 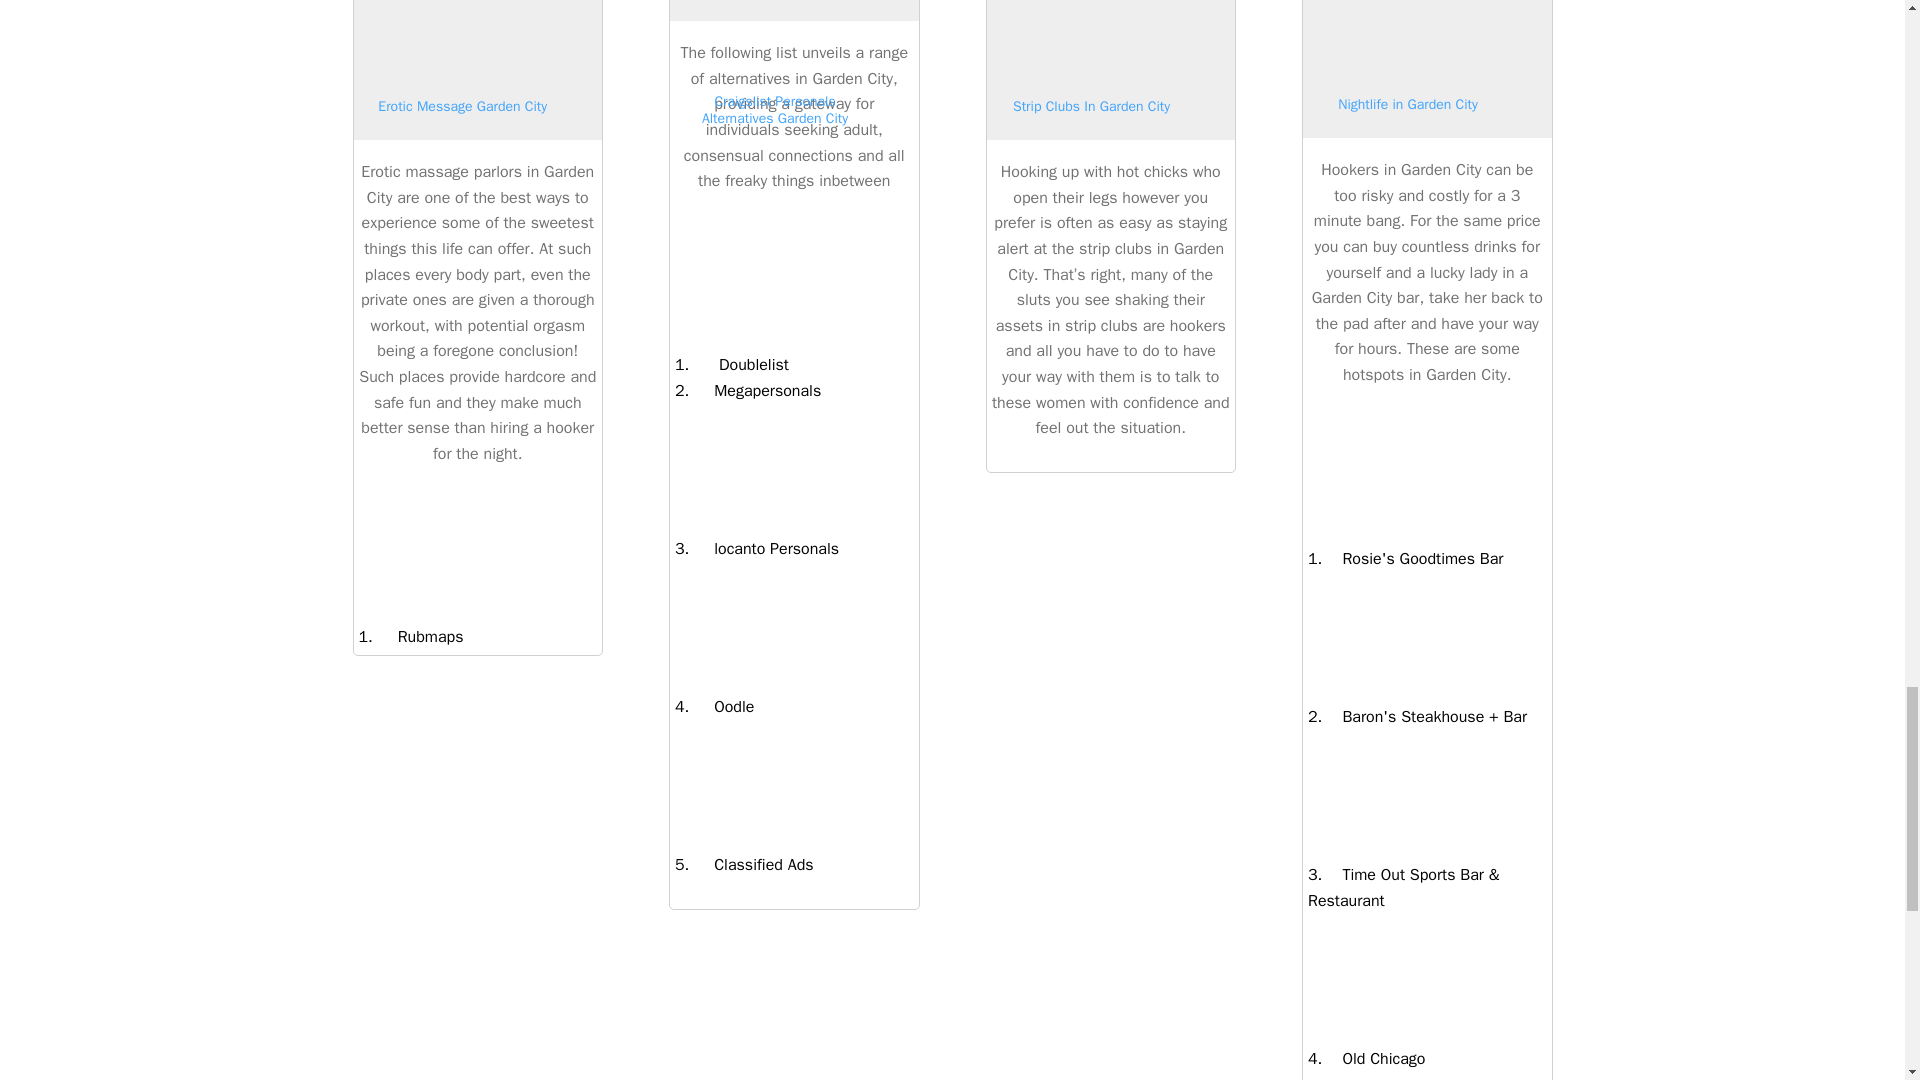 I want to click on Megapersonals, so click(x=755, y=390).